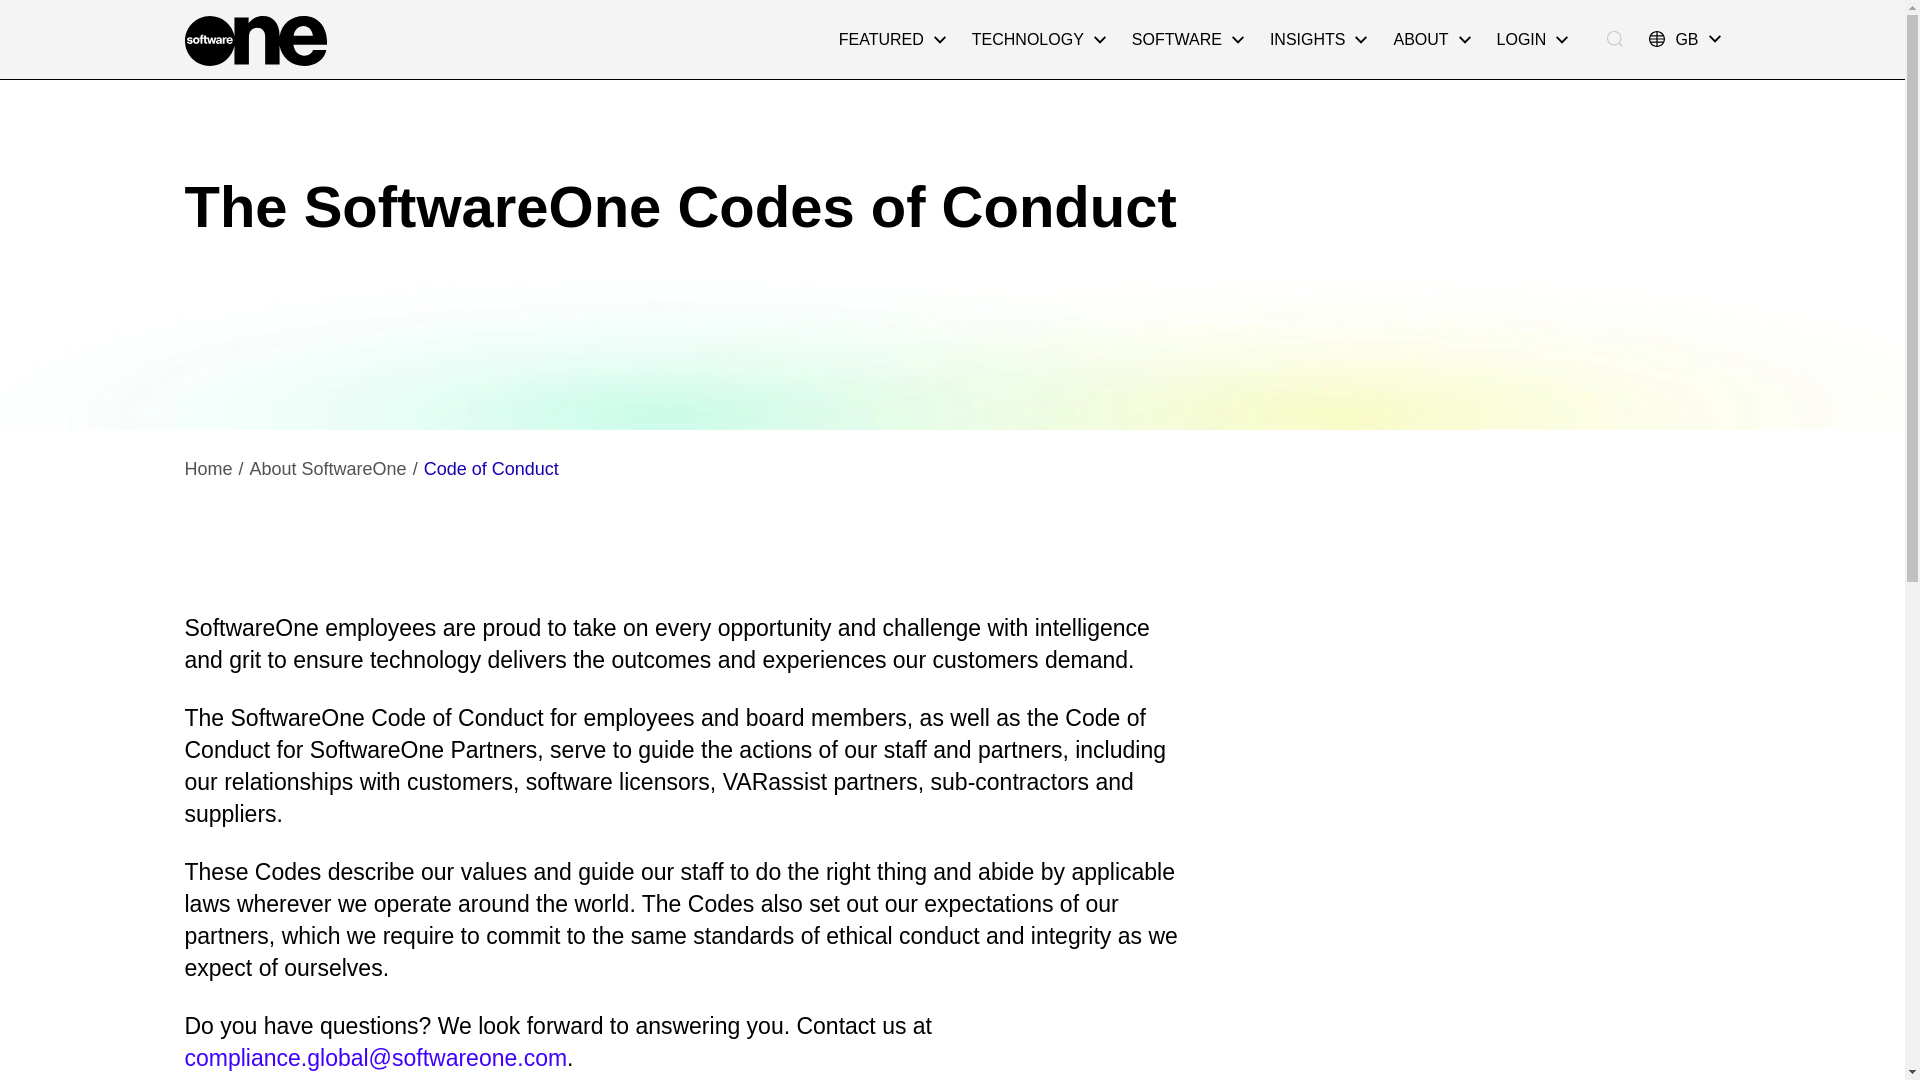 This screenshot has height=1080, width=1920. Describe the element at coordinates (892, 40) in the screenshot. I see `FEATURED` at that location.